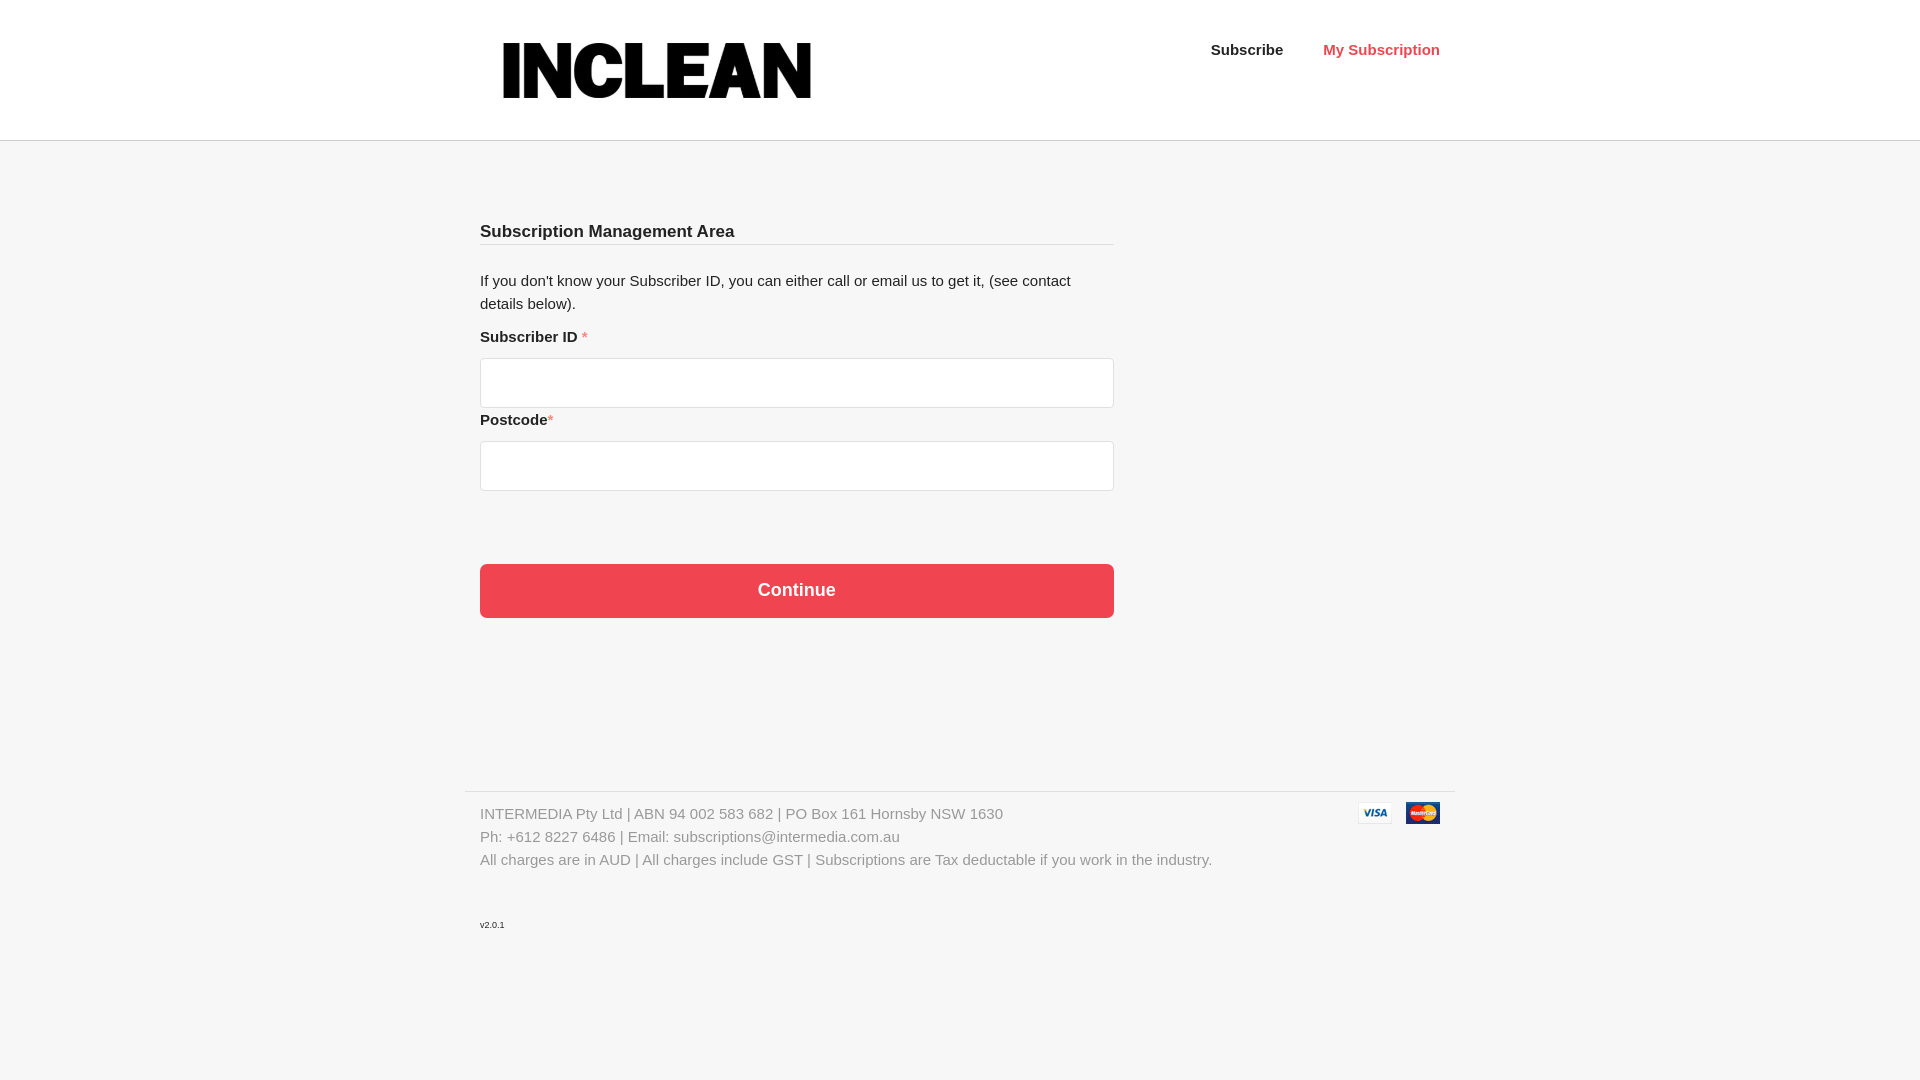 This screenshot has width=1920, height=1080. What do you see at coordinates (797, 591) in the screenshot?
I see `Continue` at bounding box center [797, 591].